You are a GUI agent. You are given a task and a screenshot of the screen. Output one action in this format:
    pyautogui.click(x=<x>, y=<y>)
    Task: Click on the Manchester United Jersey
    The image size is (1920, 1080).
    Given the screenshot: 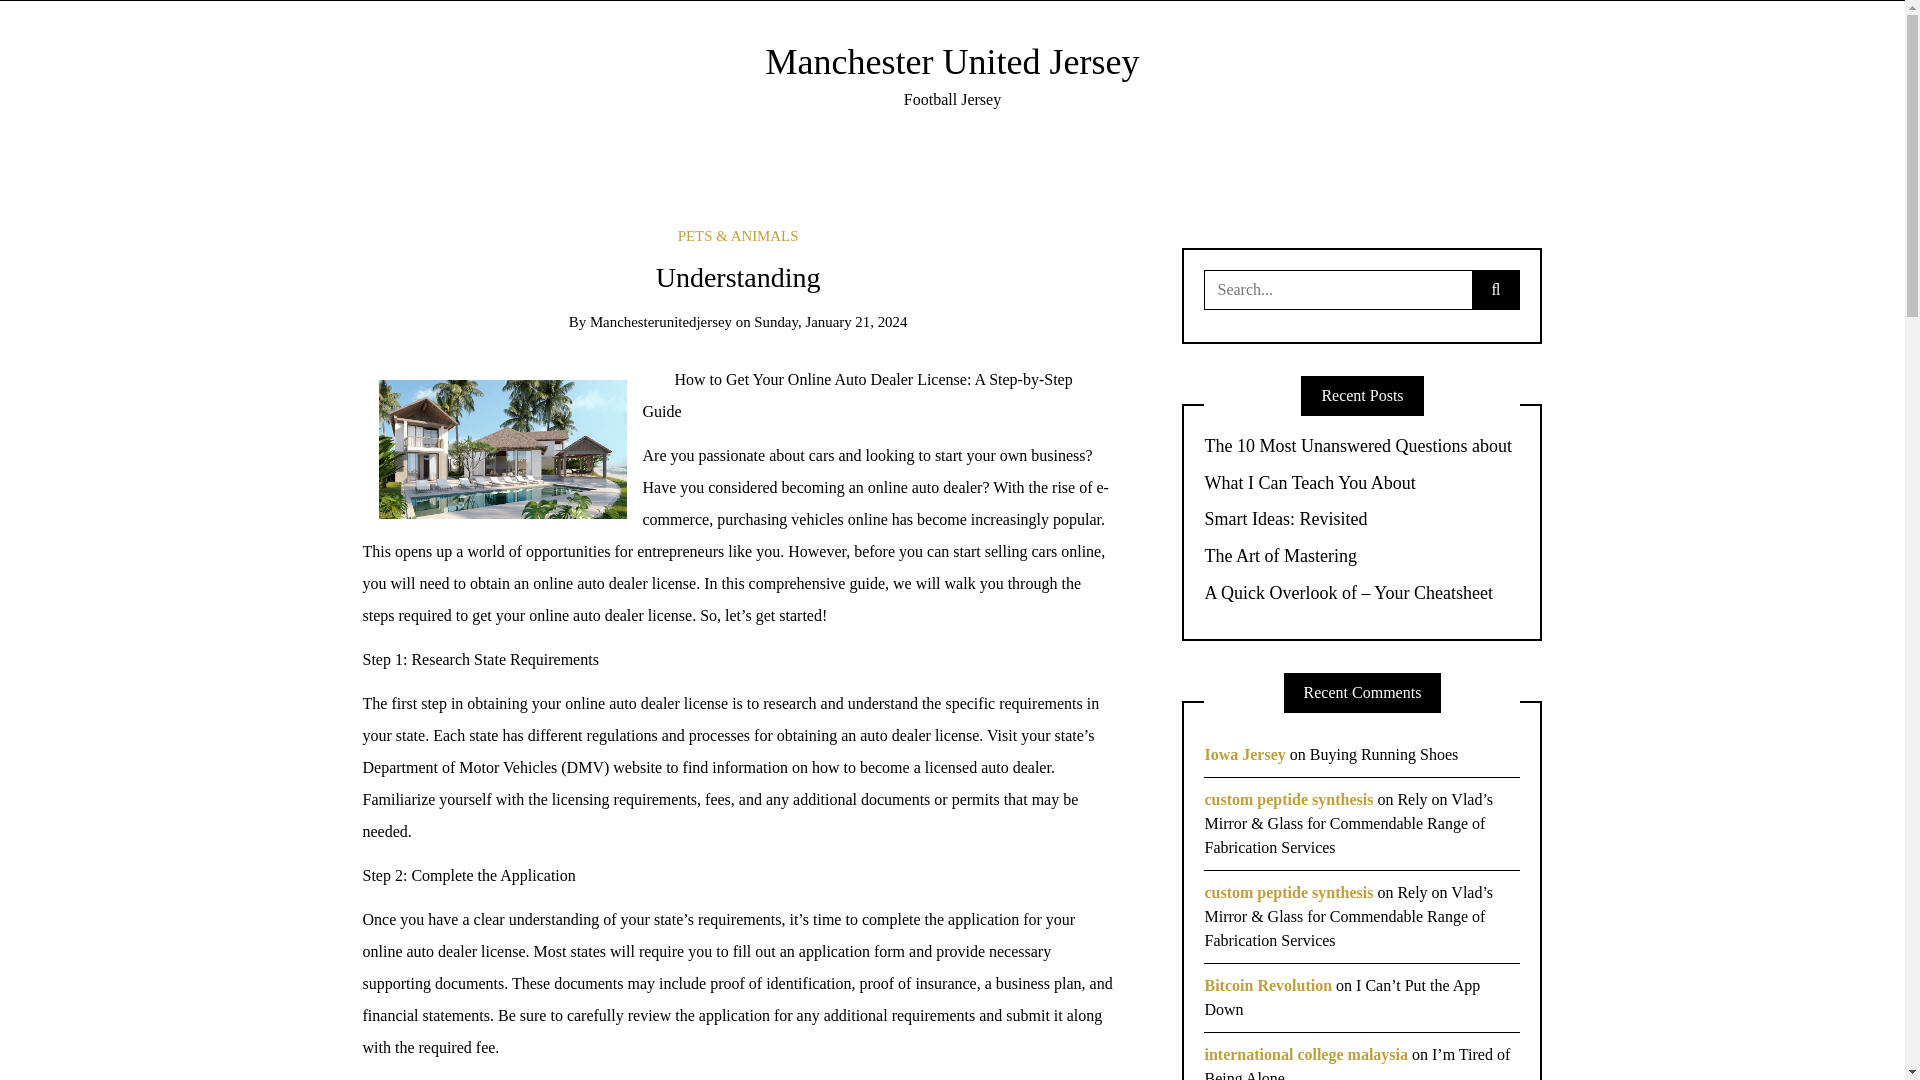 What is the action you would take?
    pyautogui.click(x=953, y=62)
    